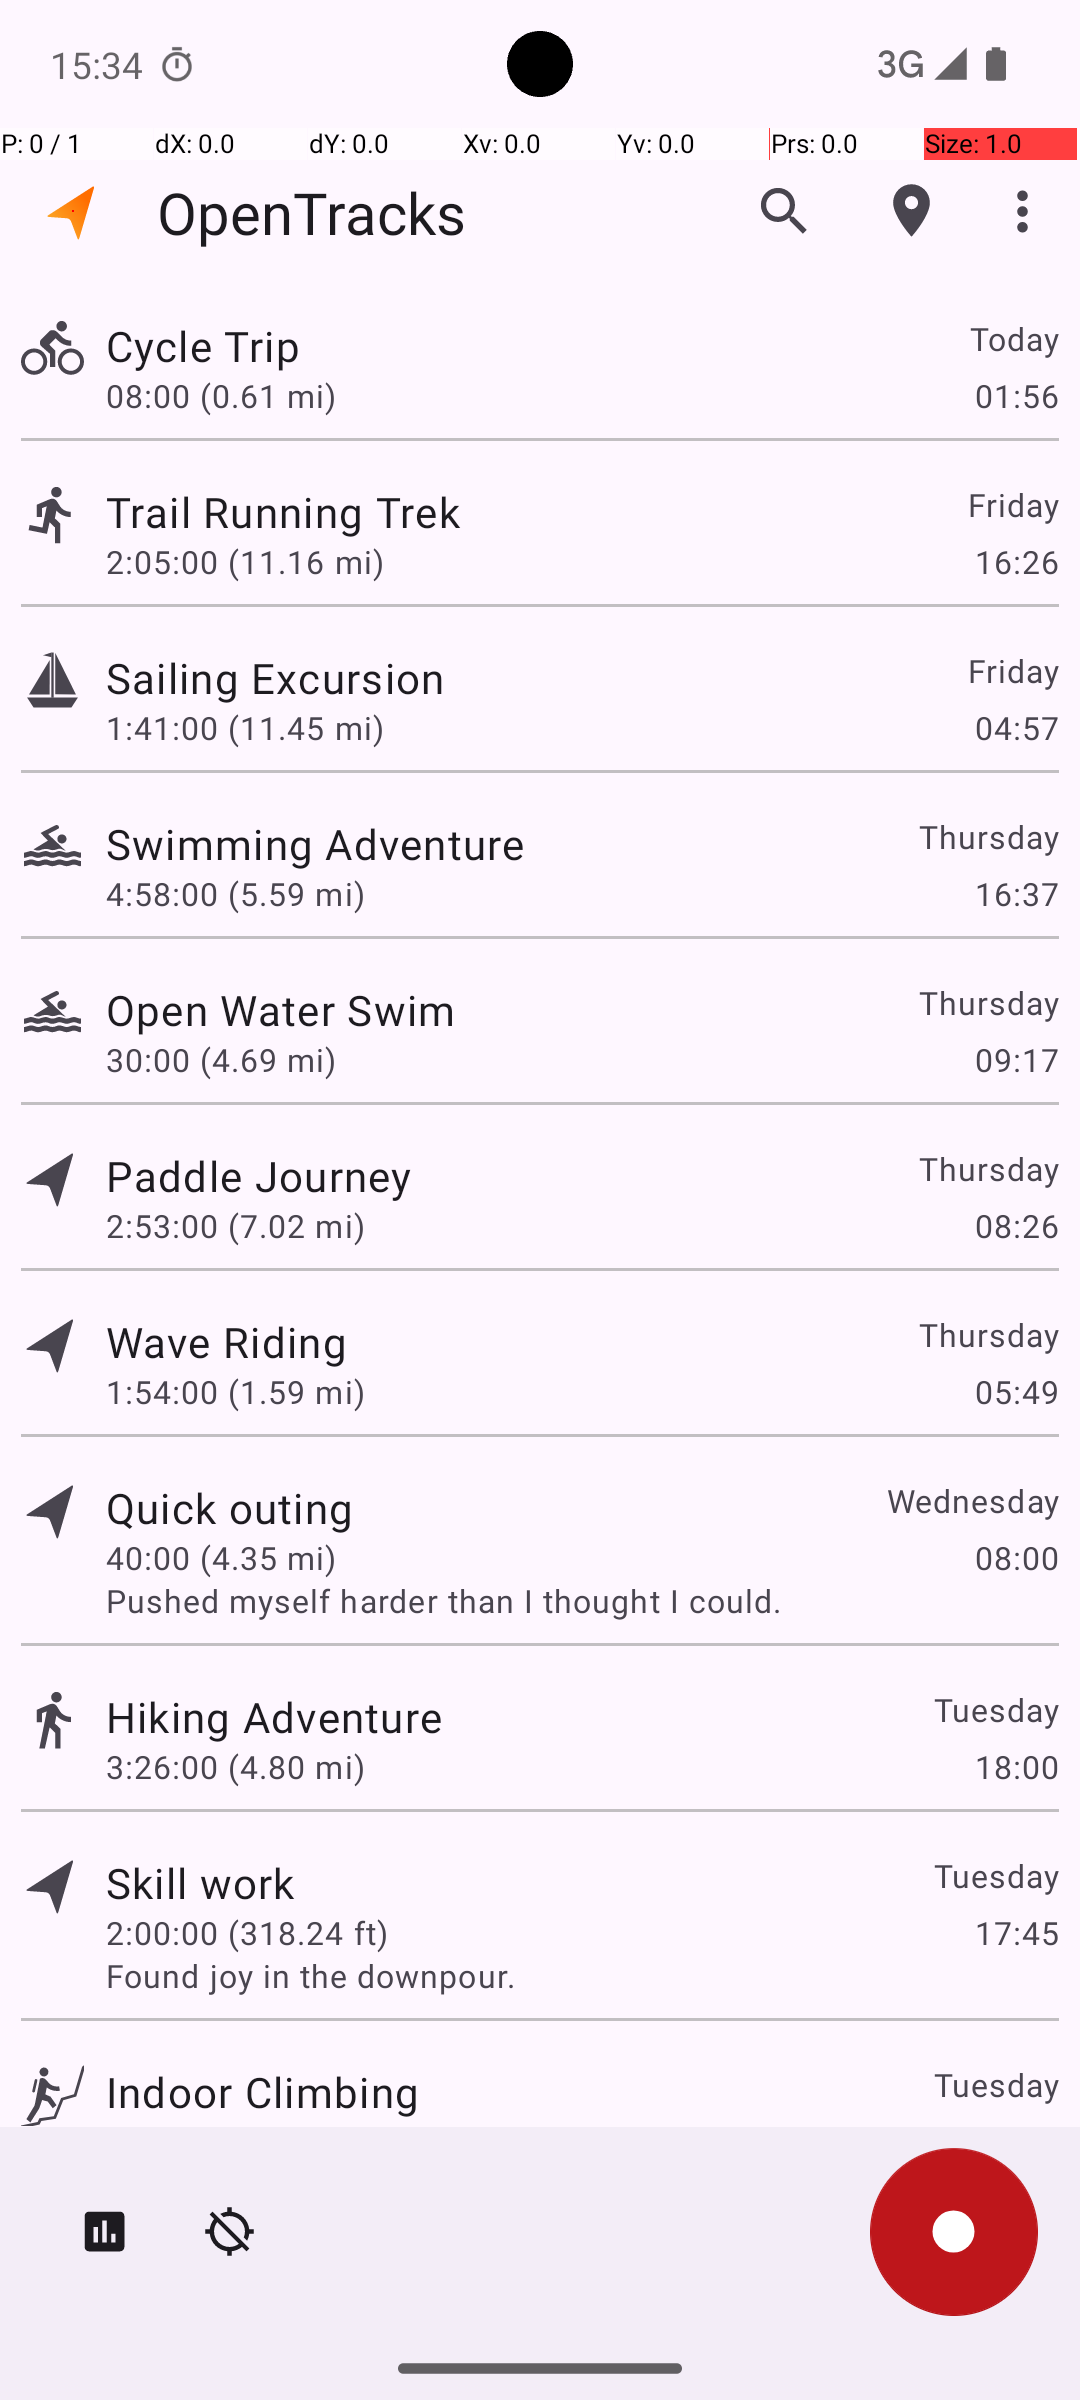 The image size is (1080, 2400). I want to click on Hiking Adventure, so click(274, 1716).